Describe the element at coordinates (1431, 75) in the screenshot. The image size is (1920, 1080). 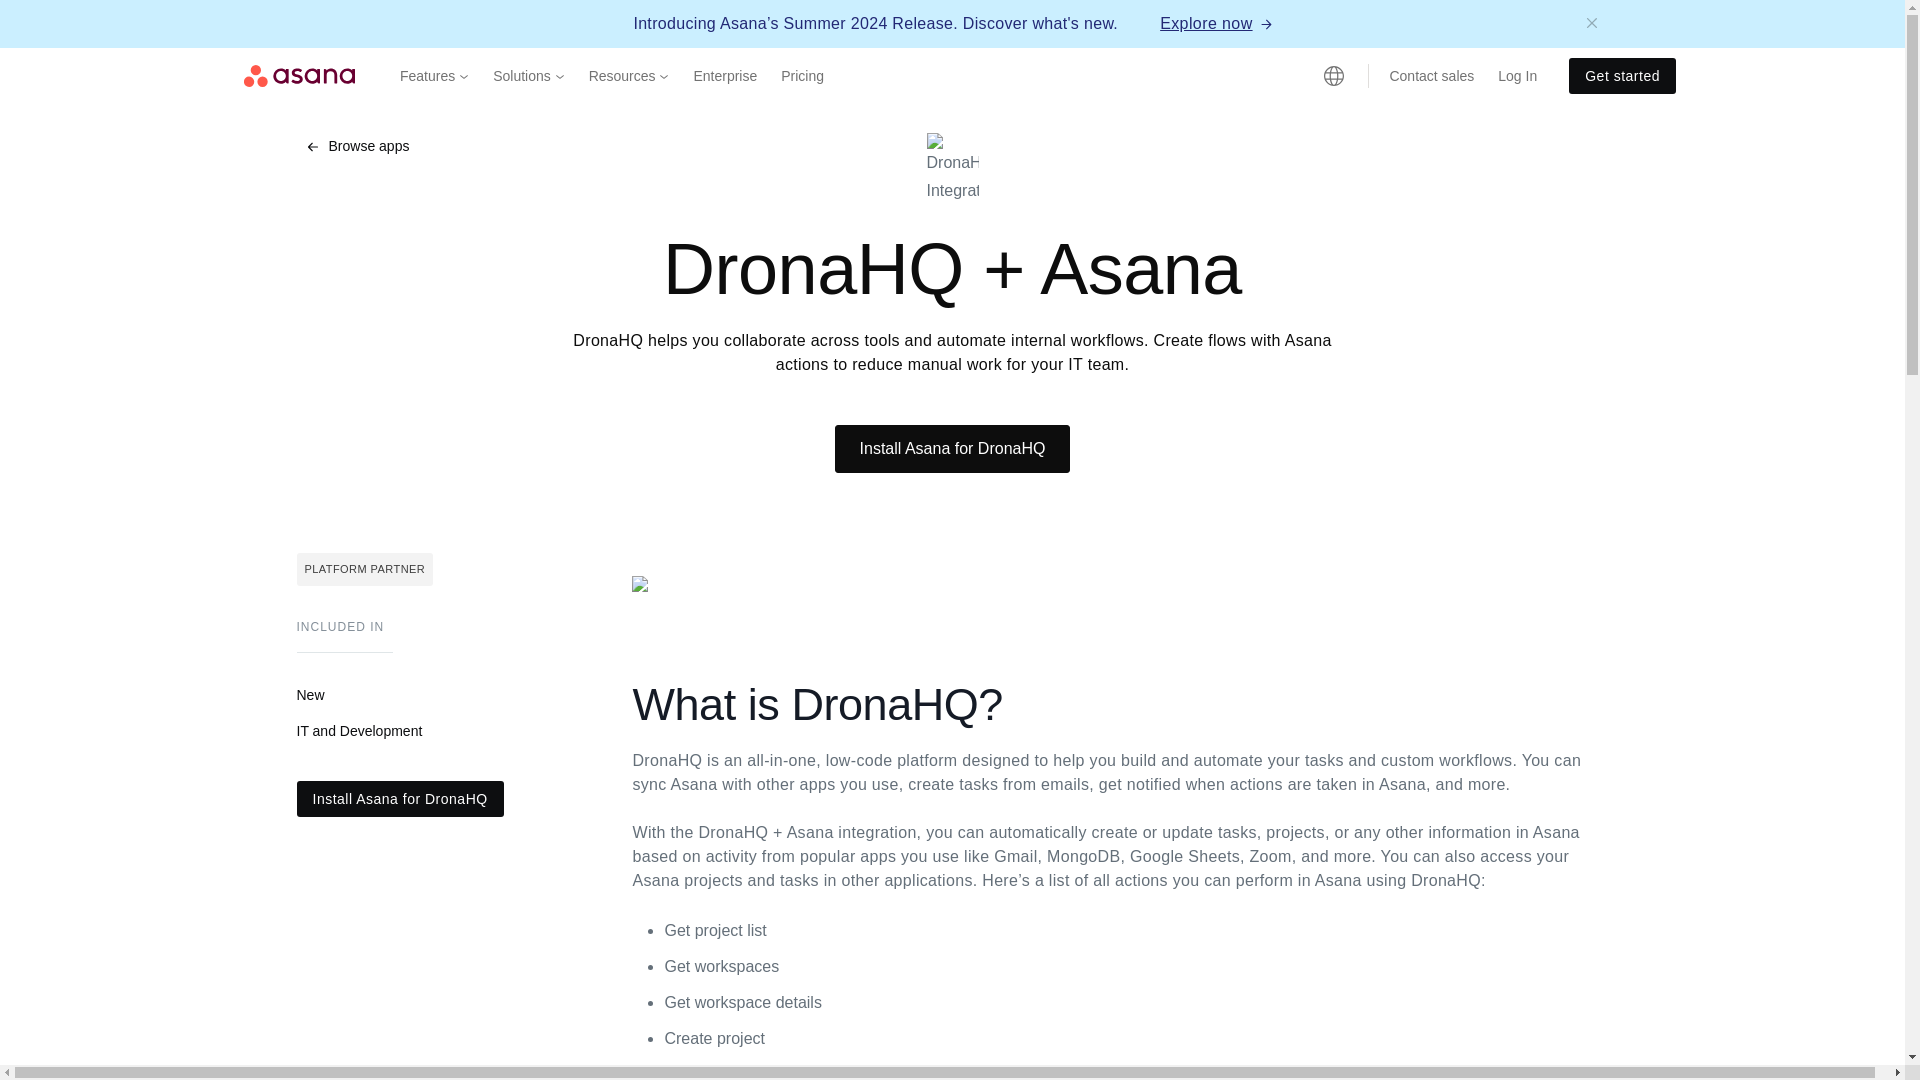
I see `Contact sales` at that location.